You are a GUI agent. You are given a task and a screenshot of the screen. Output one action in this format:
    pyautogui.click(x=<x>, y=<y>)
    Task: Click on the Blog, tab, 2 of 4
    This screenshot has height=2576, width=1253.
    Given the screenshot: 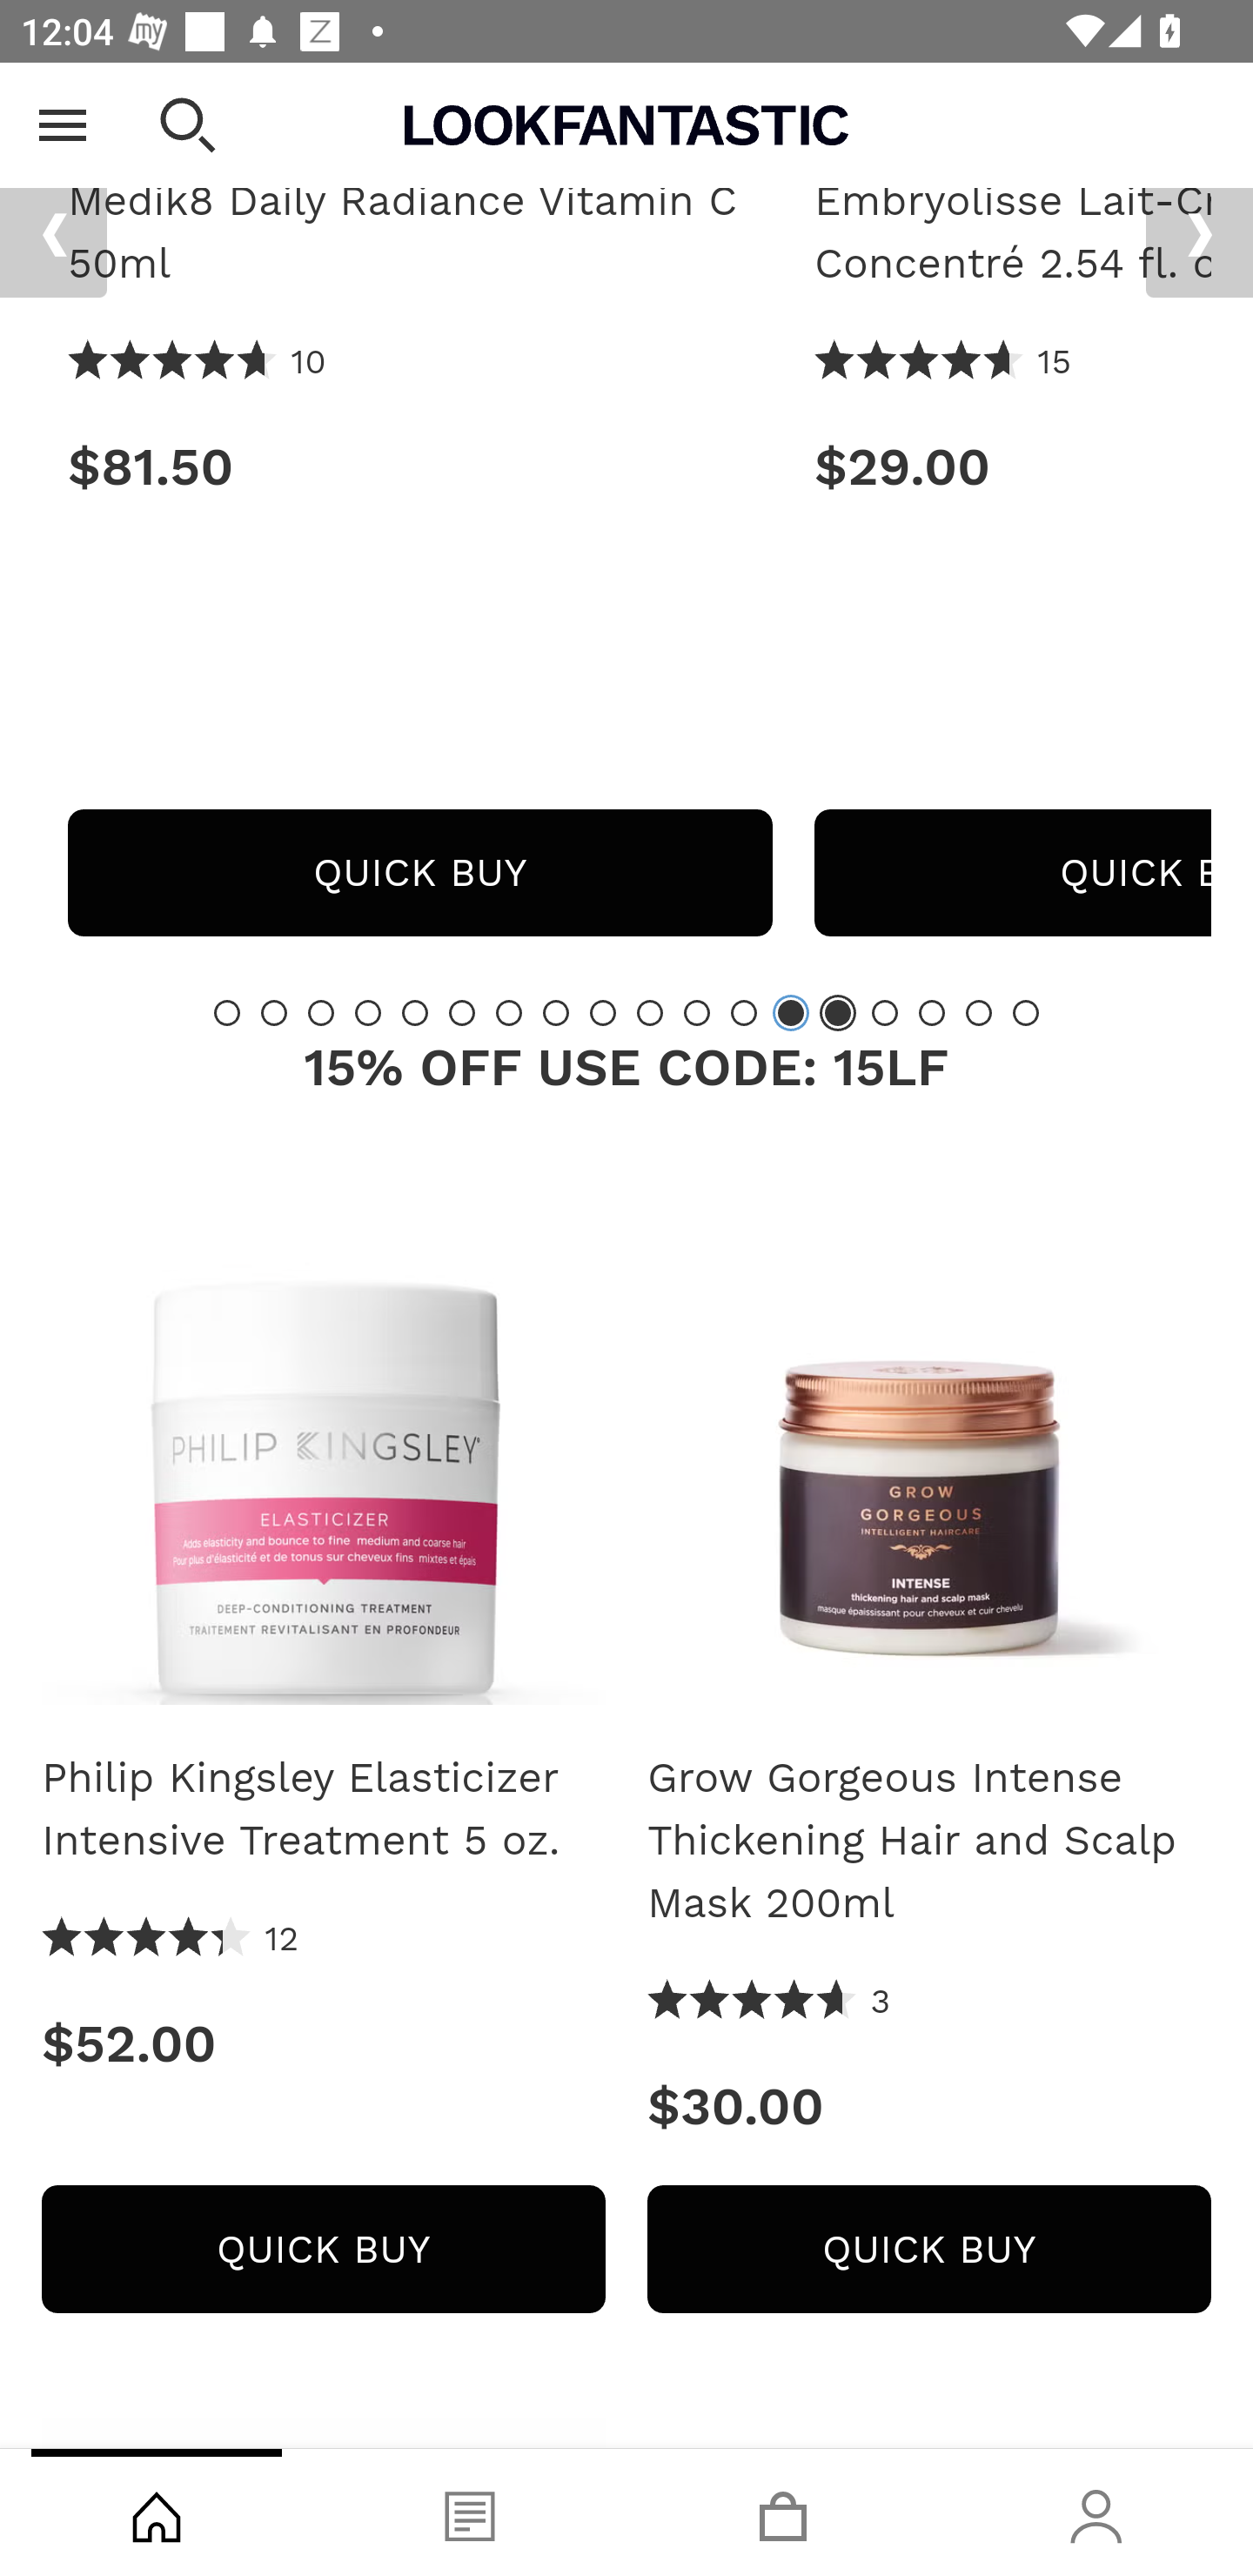 What is the action you would take?
    pyautogui.click(x=470, y=2512)
    